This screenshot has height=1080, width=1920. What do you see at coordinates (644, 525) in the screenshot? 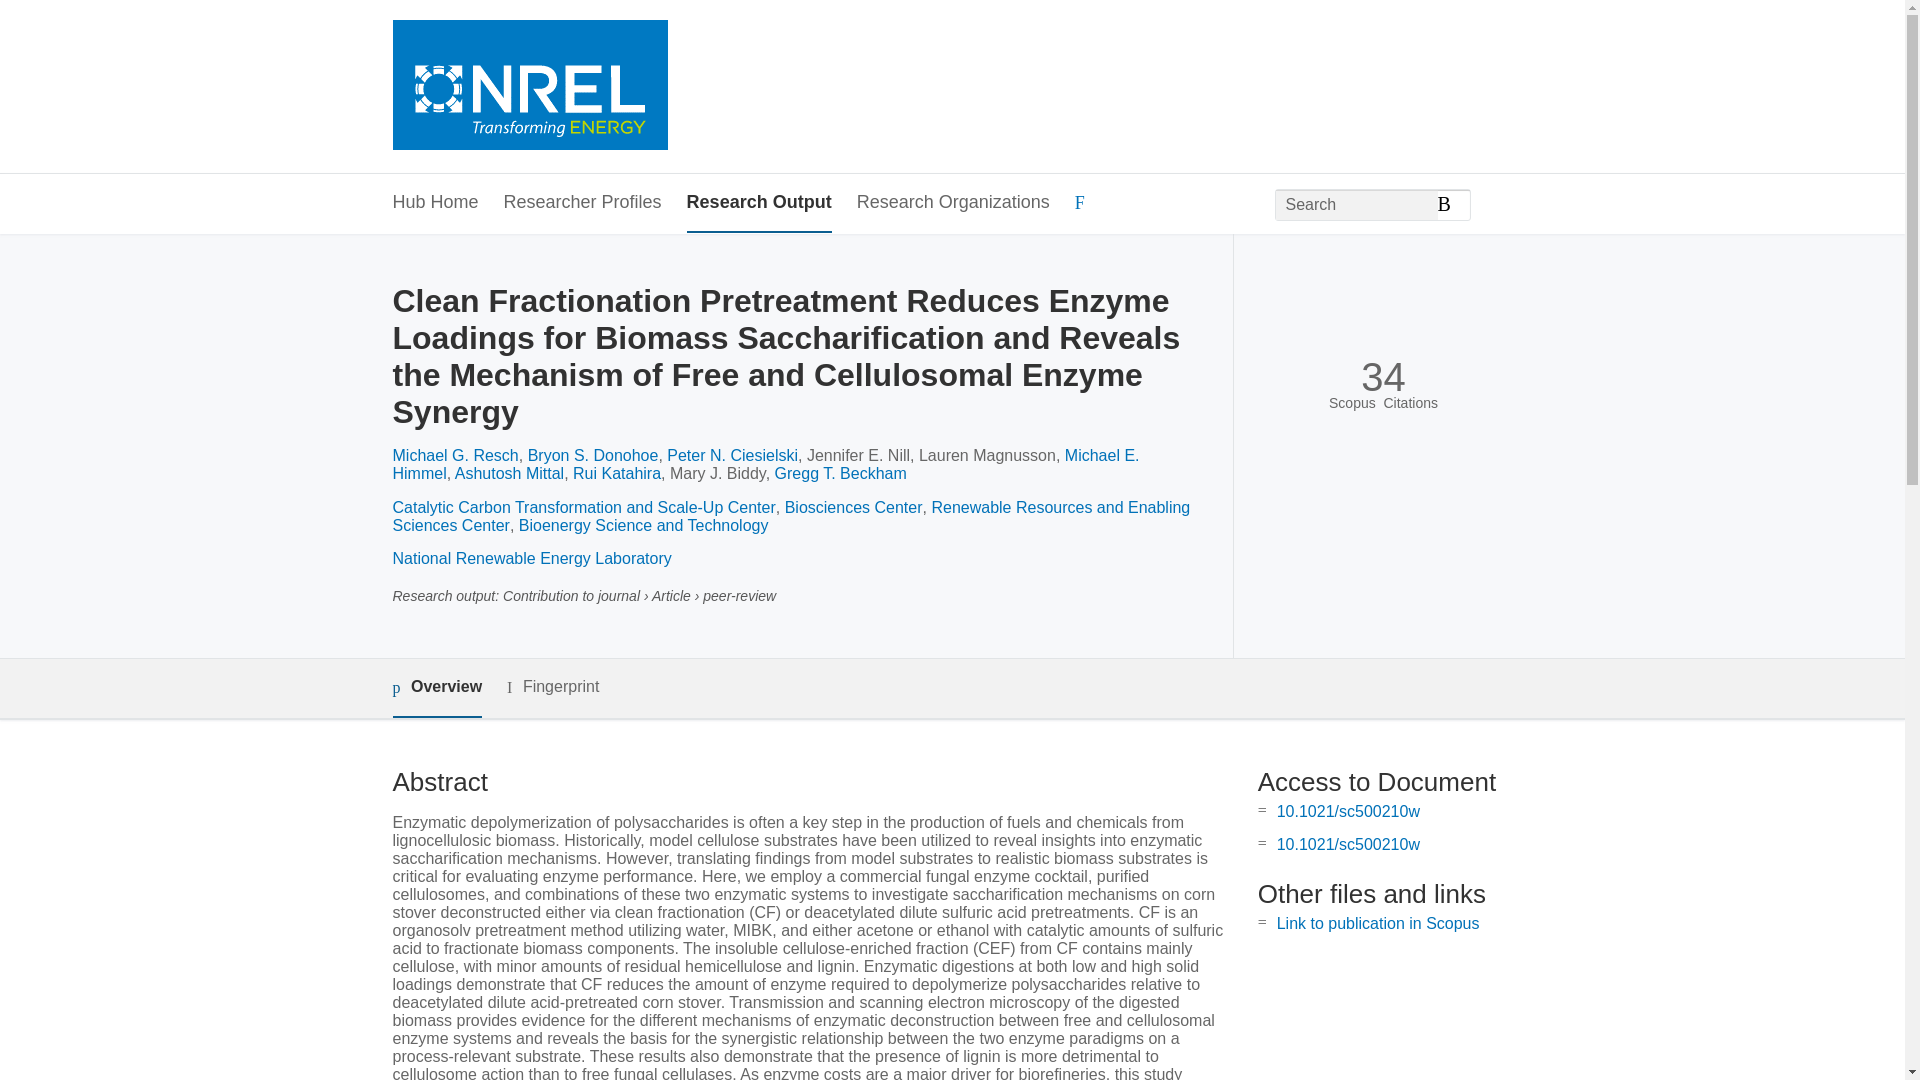
I see `Bioenergy Science and Technology` at bounding box center [644, 525].